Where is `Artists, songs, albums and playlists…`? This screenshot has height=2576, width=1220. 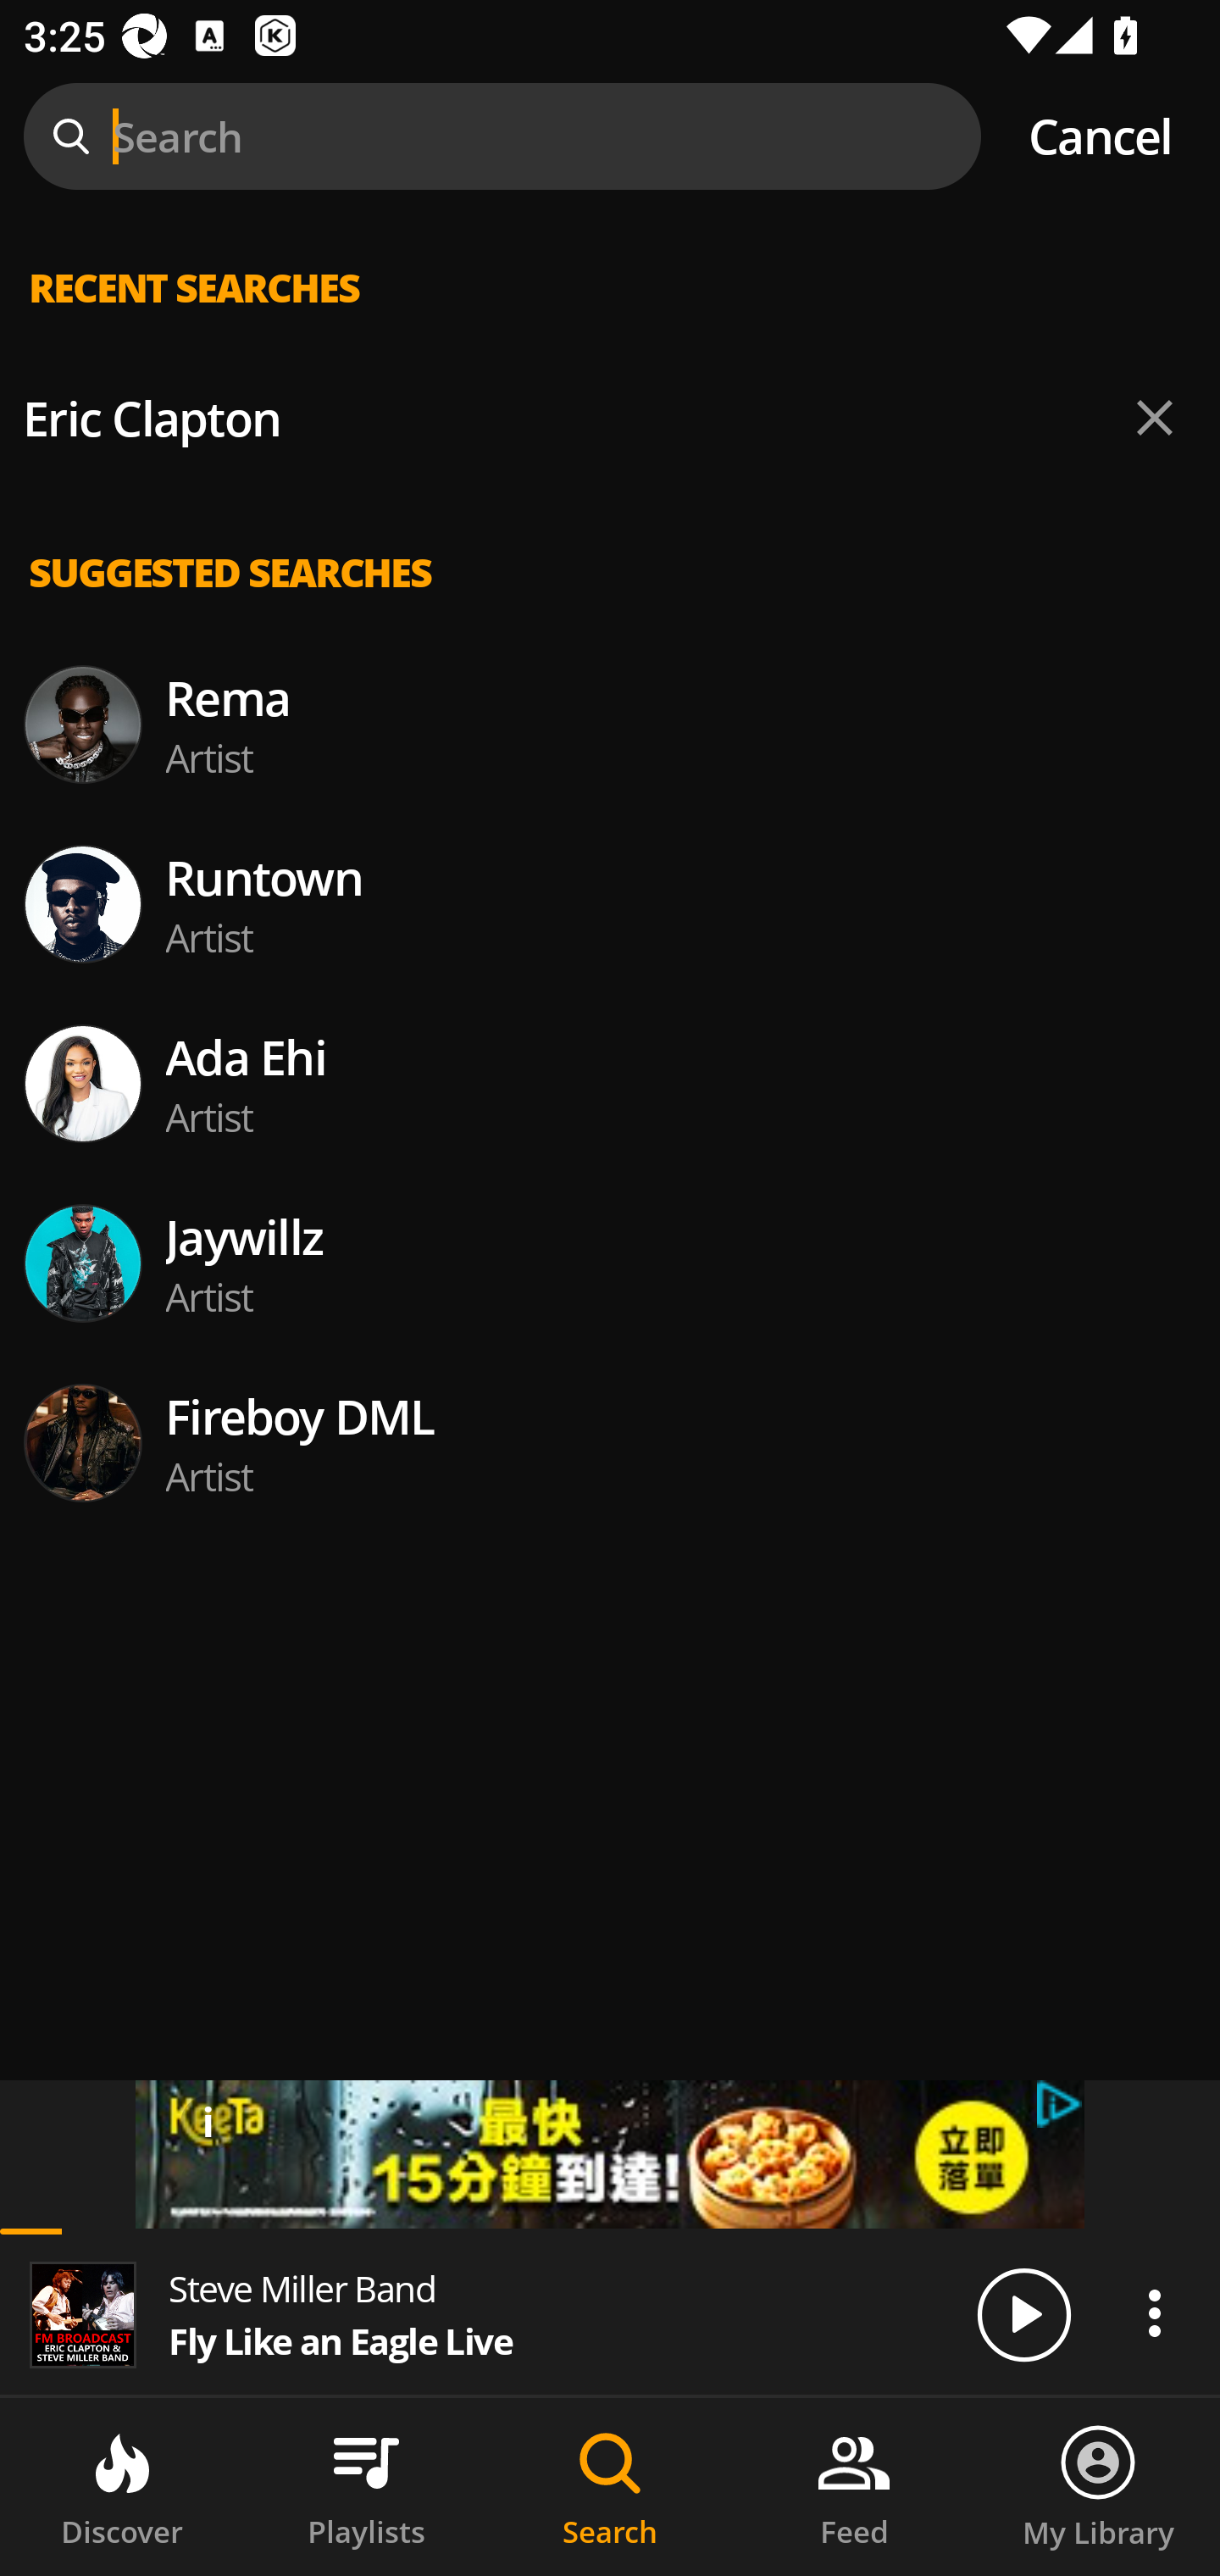
Artists, songs, albums and playlists… is located at coordinates (610, 314).